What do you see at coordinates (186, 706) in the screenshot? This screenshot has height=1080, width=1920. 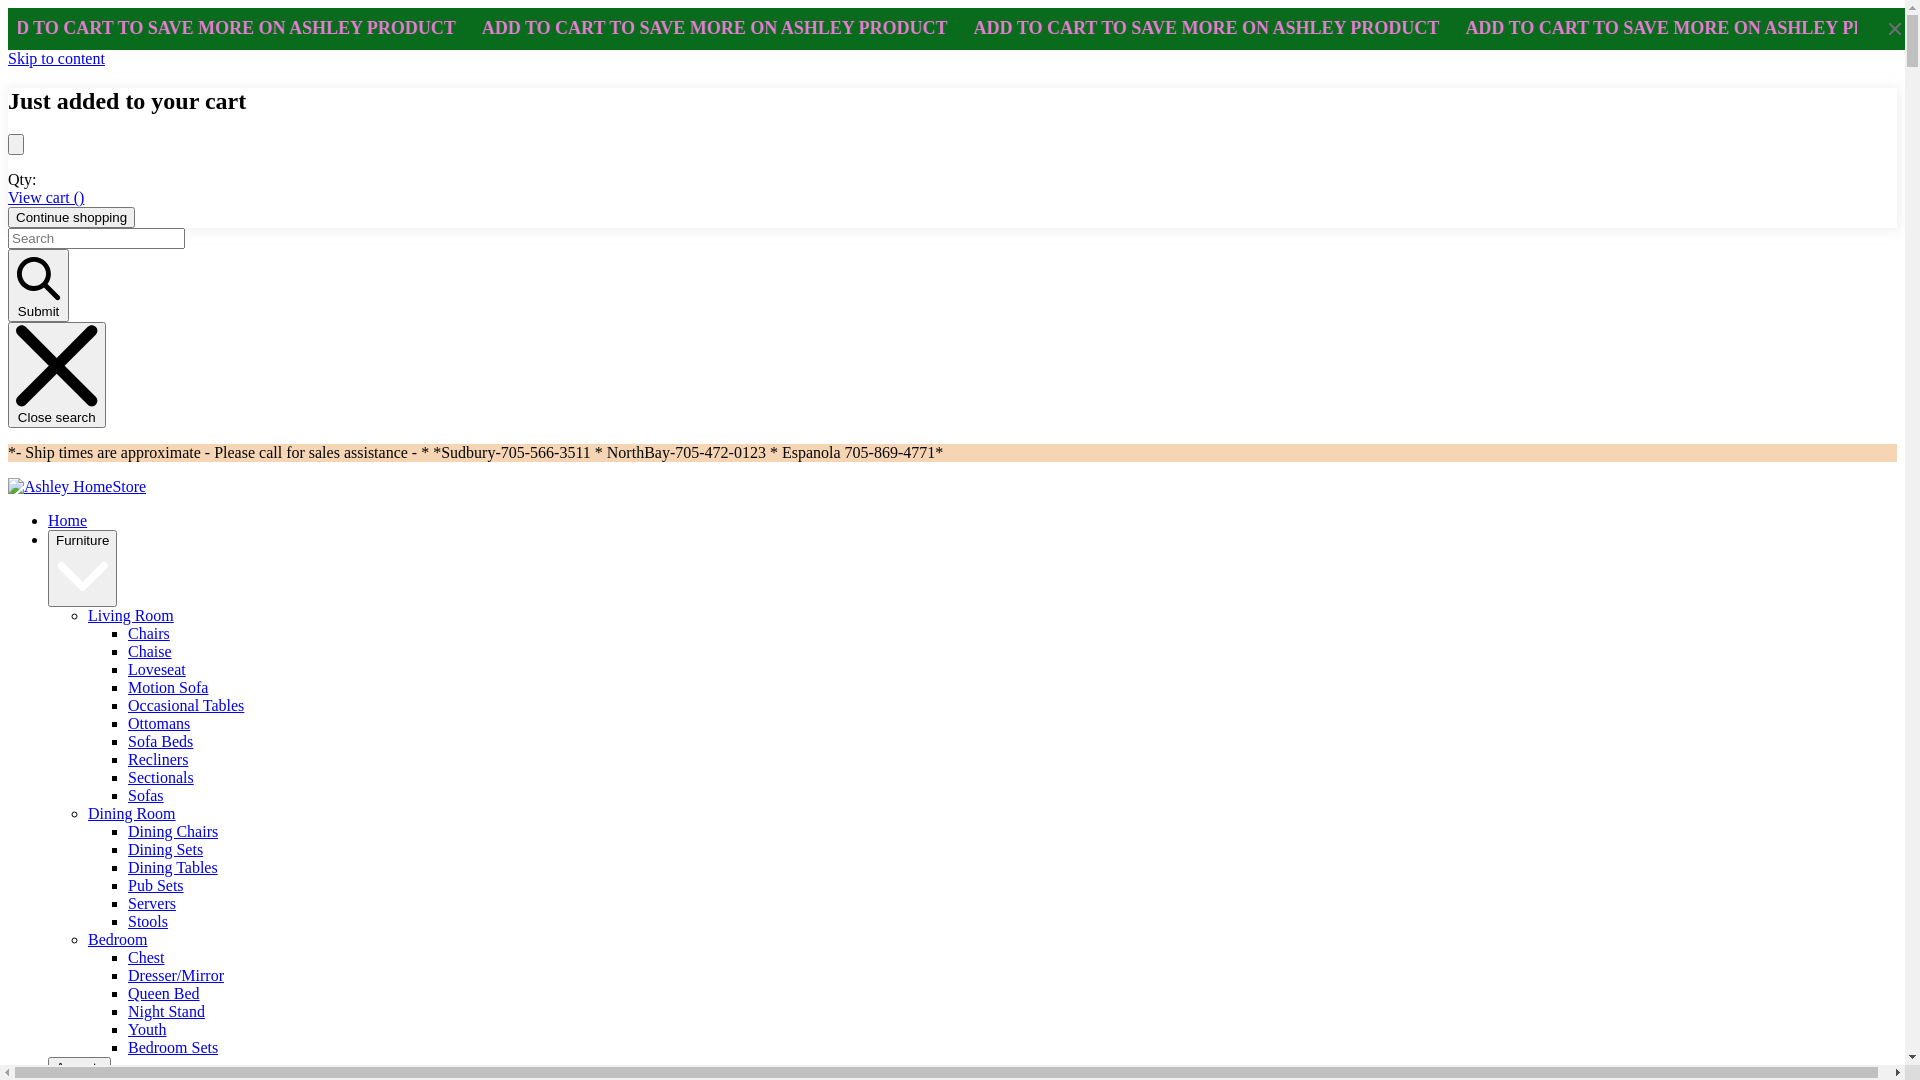 I see `Occasional Tables` at bounding box center [186, 706].